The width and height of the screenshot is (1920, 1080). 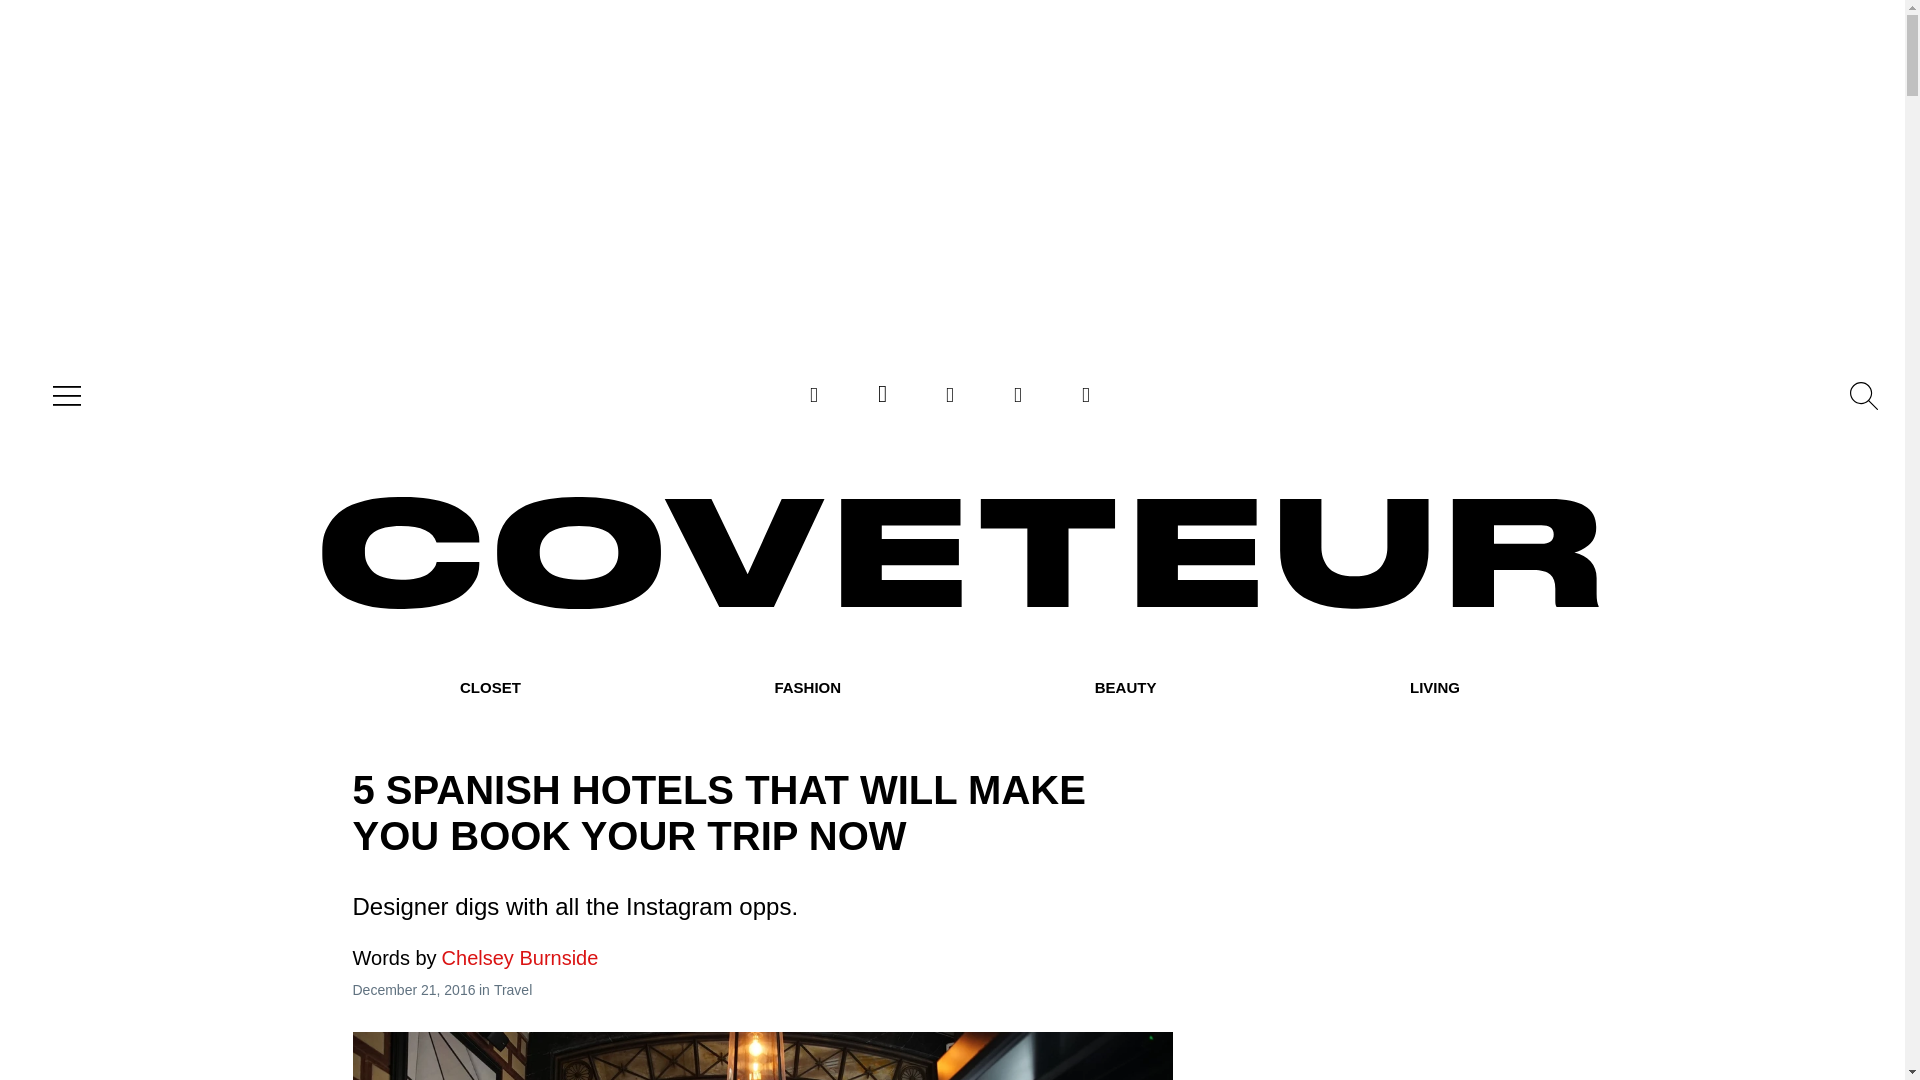 I want to click on CLOSET, so click(x=490, y=688).